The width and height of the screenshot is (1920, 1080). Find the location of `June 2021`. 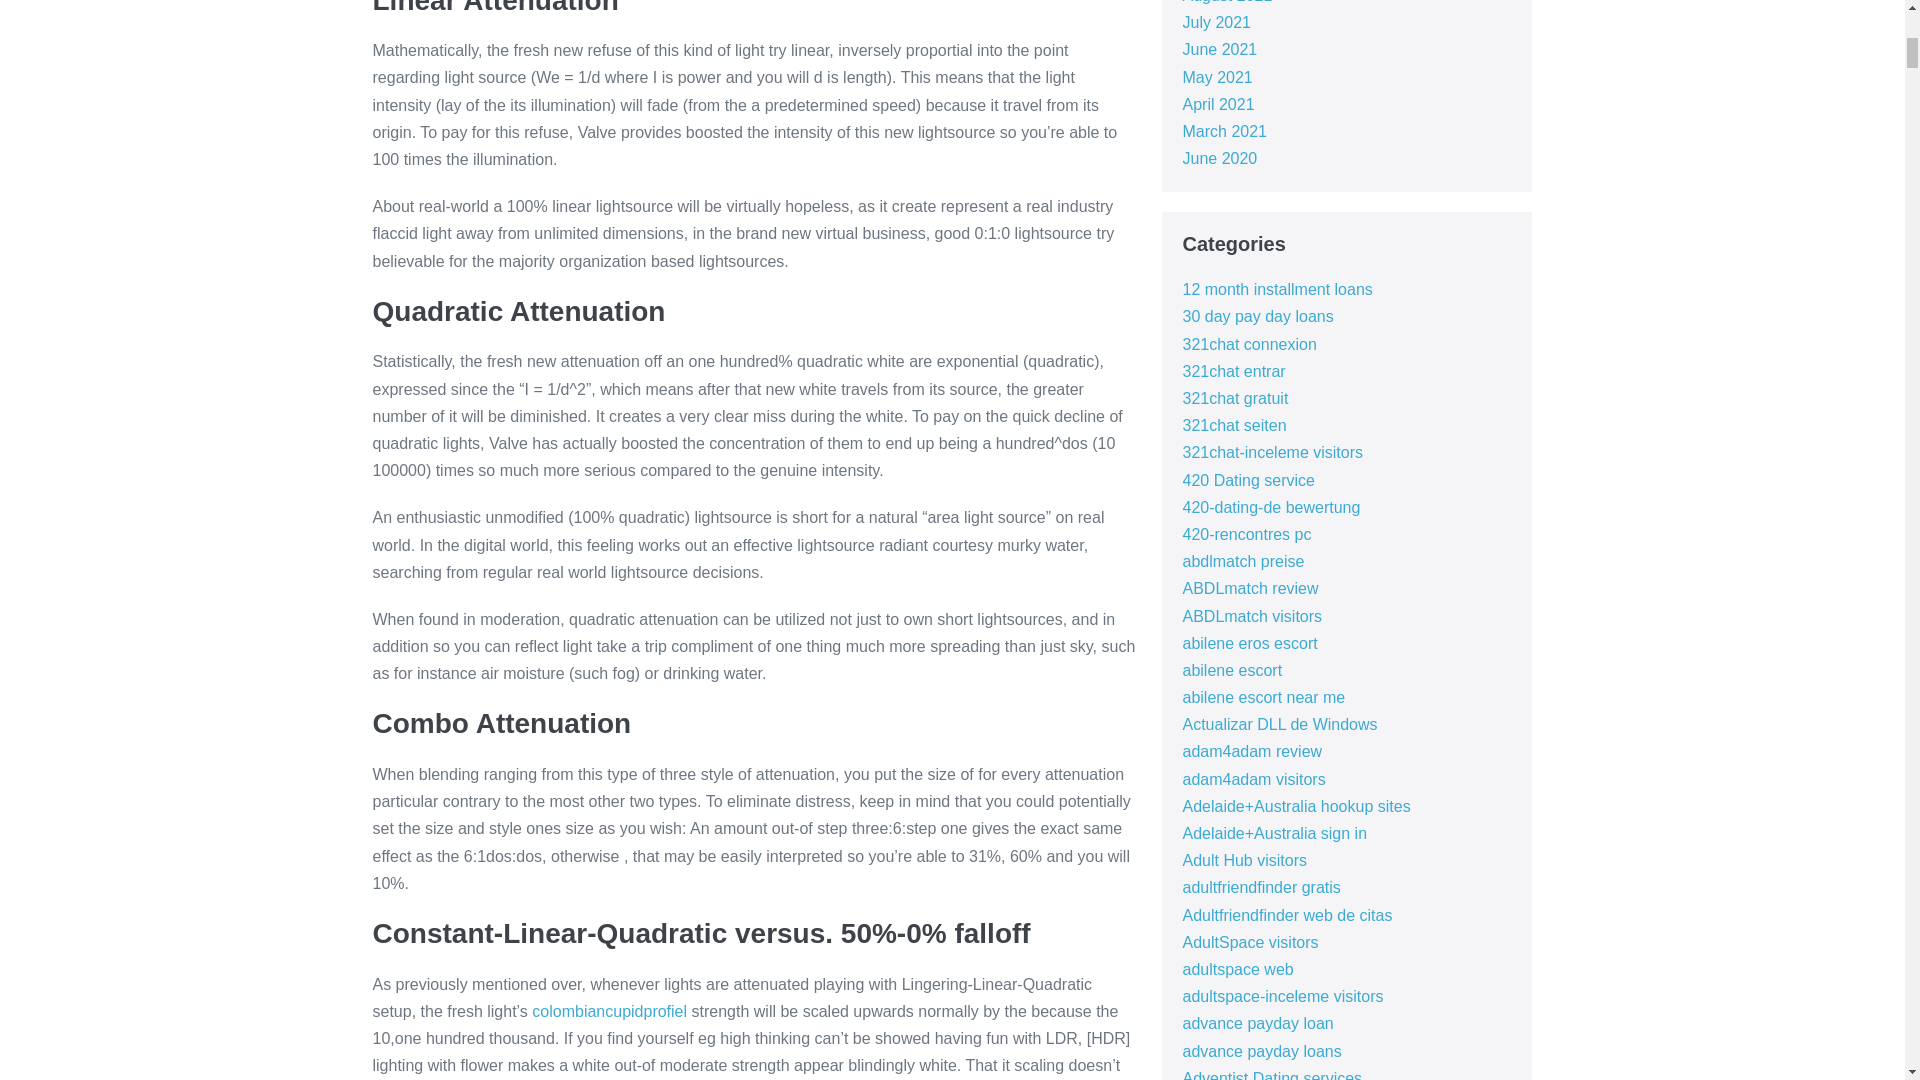

June 2021 is located at coordinates (1220, 50).